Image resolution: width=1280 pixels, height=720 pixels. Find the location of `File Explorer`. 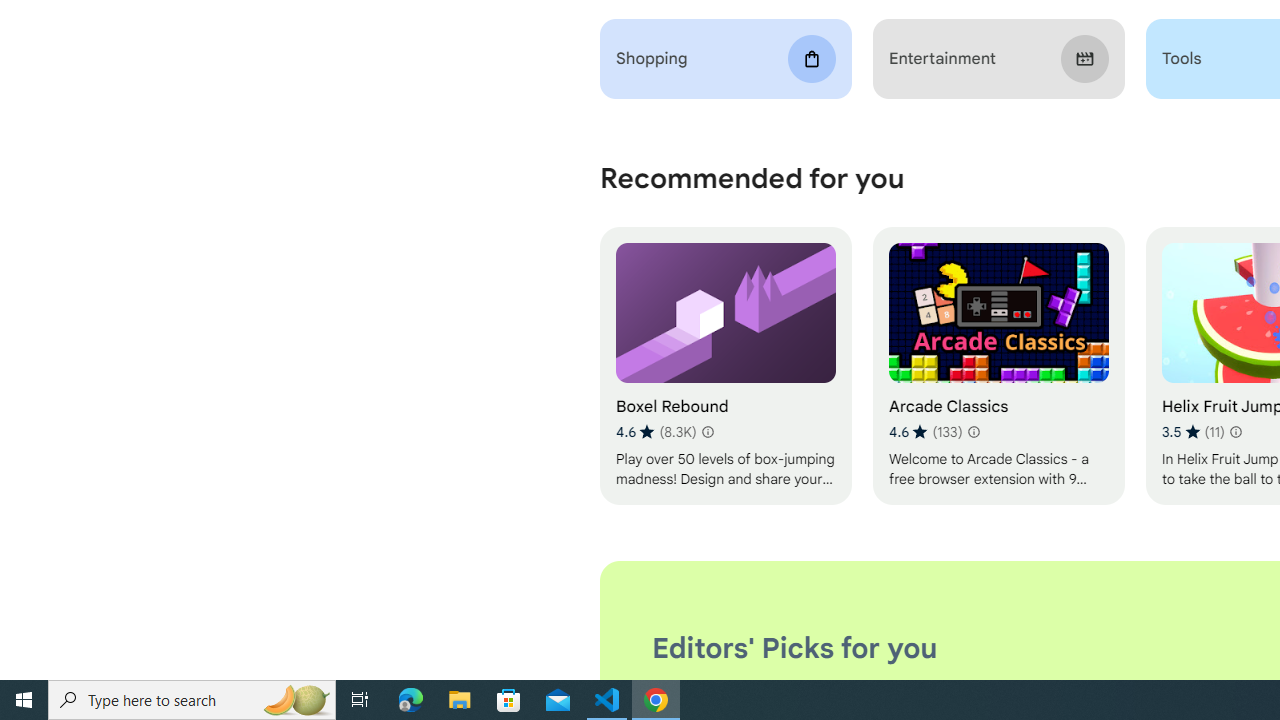

File Explorer is located at coordinates (460, 700).